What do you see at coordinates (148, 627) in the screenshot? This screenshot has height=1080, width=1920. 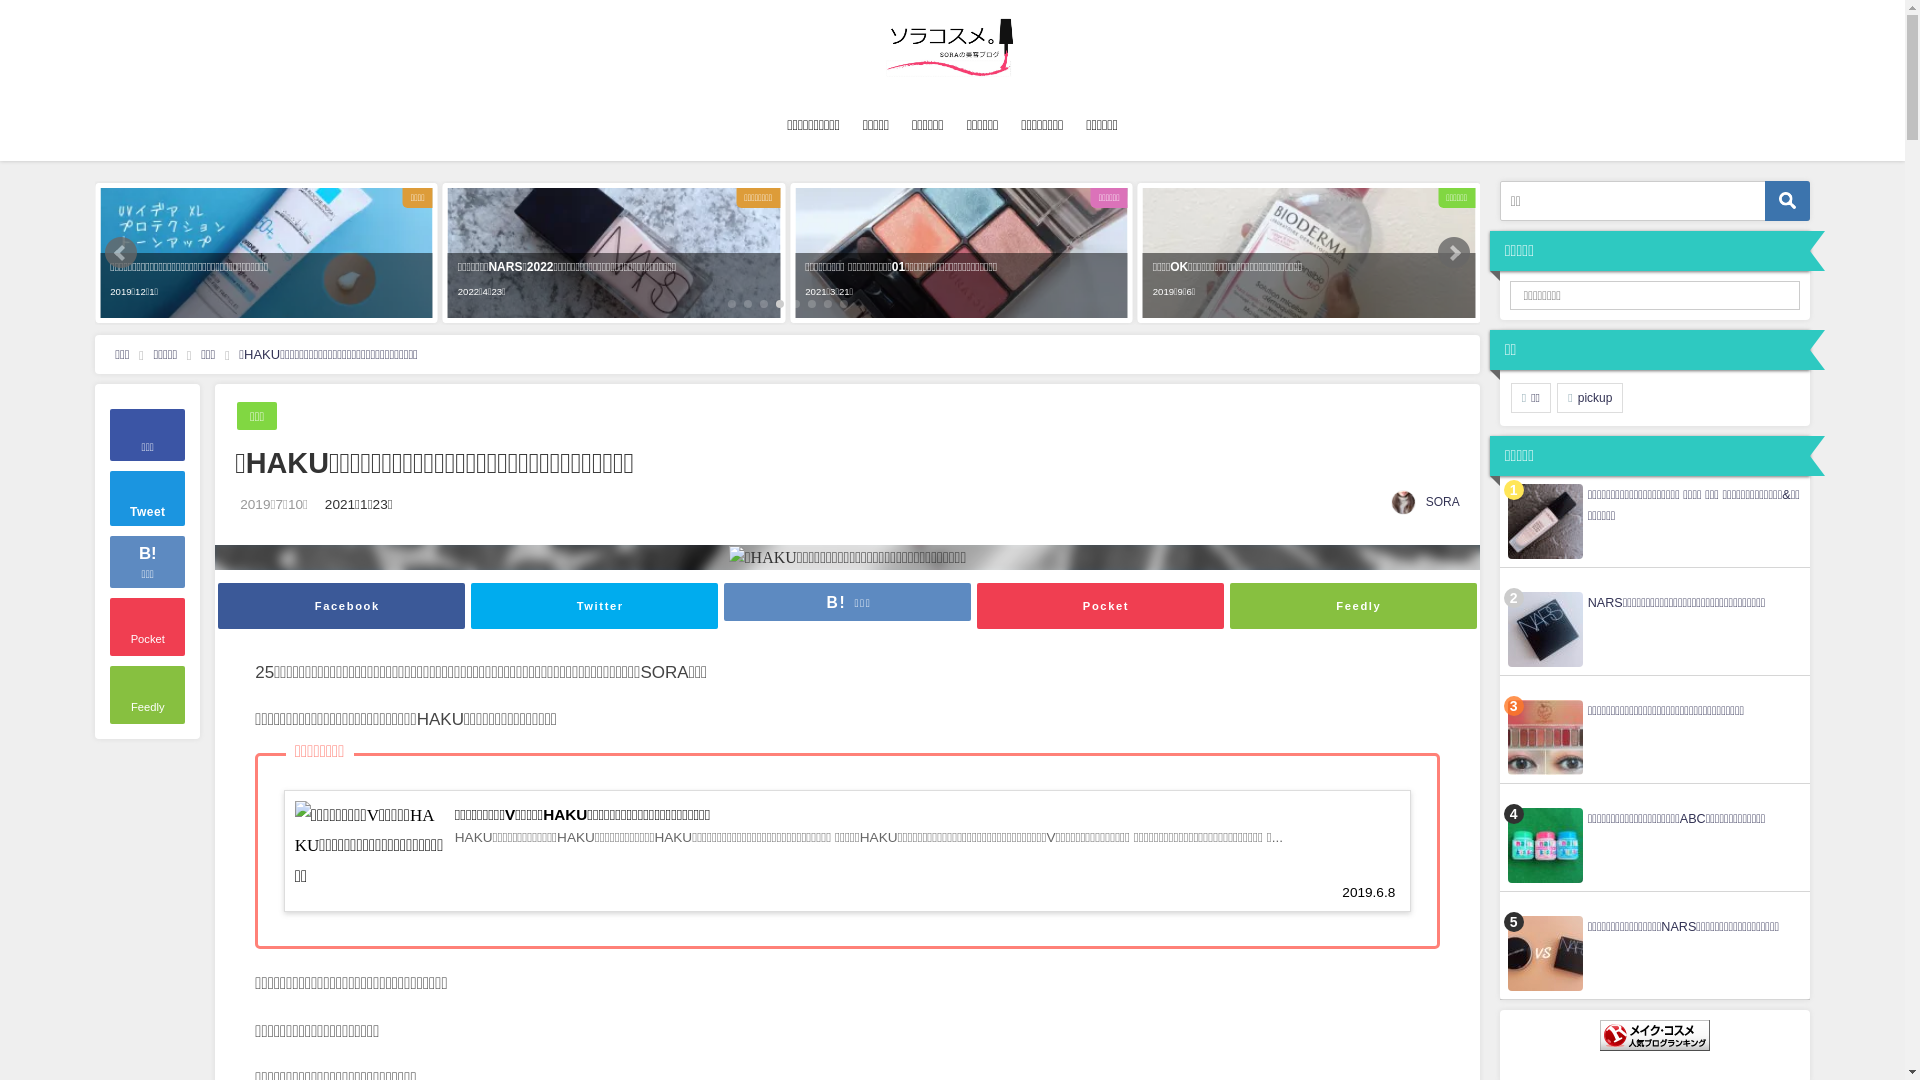 I see `Pocket` at bounding box center [148, 627].